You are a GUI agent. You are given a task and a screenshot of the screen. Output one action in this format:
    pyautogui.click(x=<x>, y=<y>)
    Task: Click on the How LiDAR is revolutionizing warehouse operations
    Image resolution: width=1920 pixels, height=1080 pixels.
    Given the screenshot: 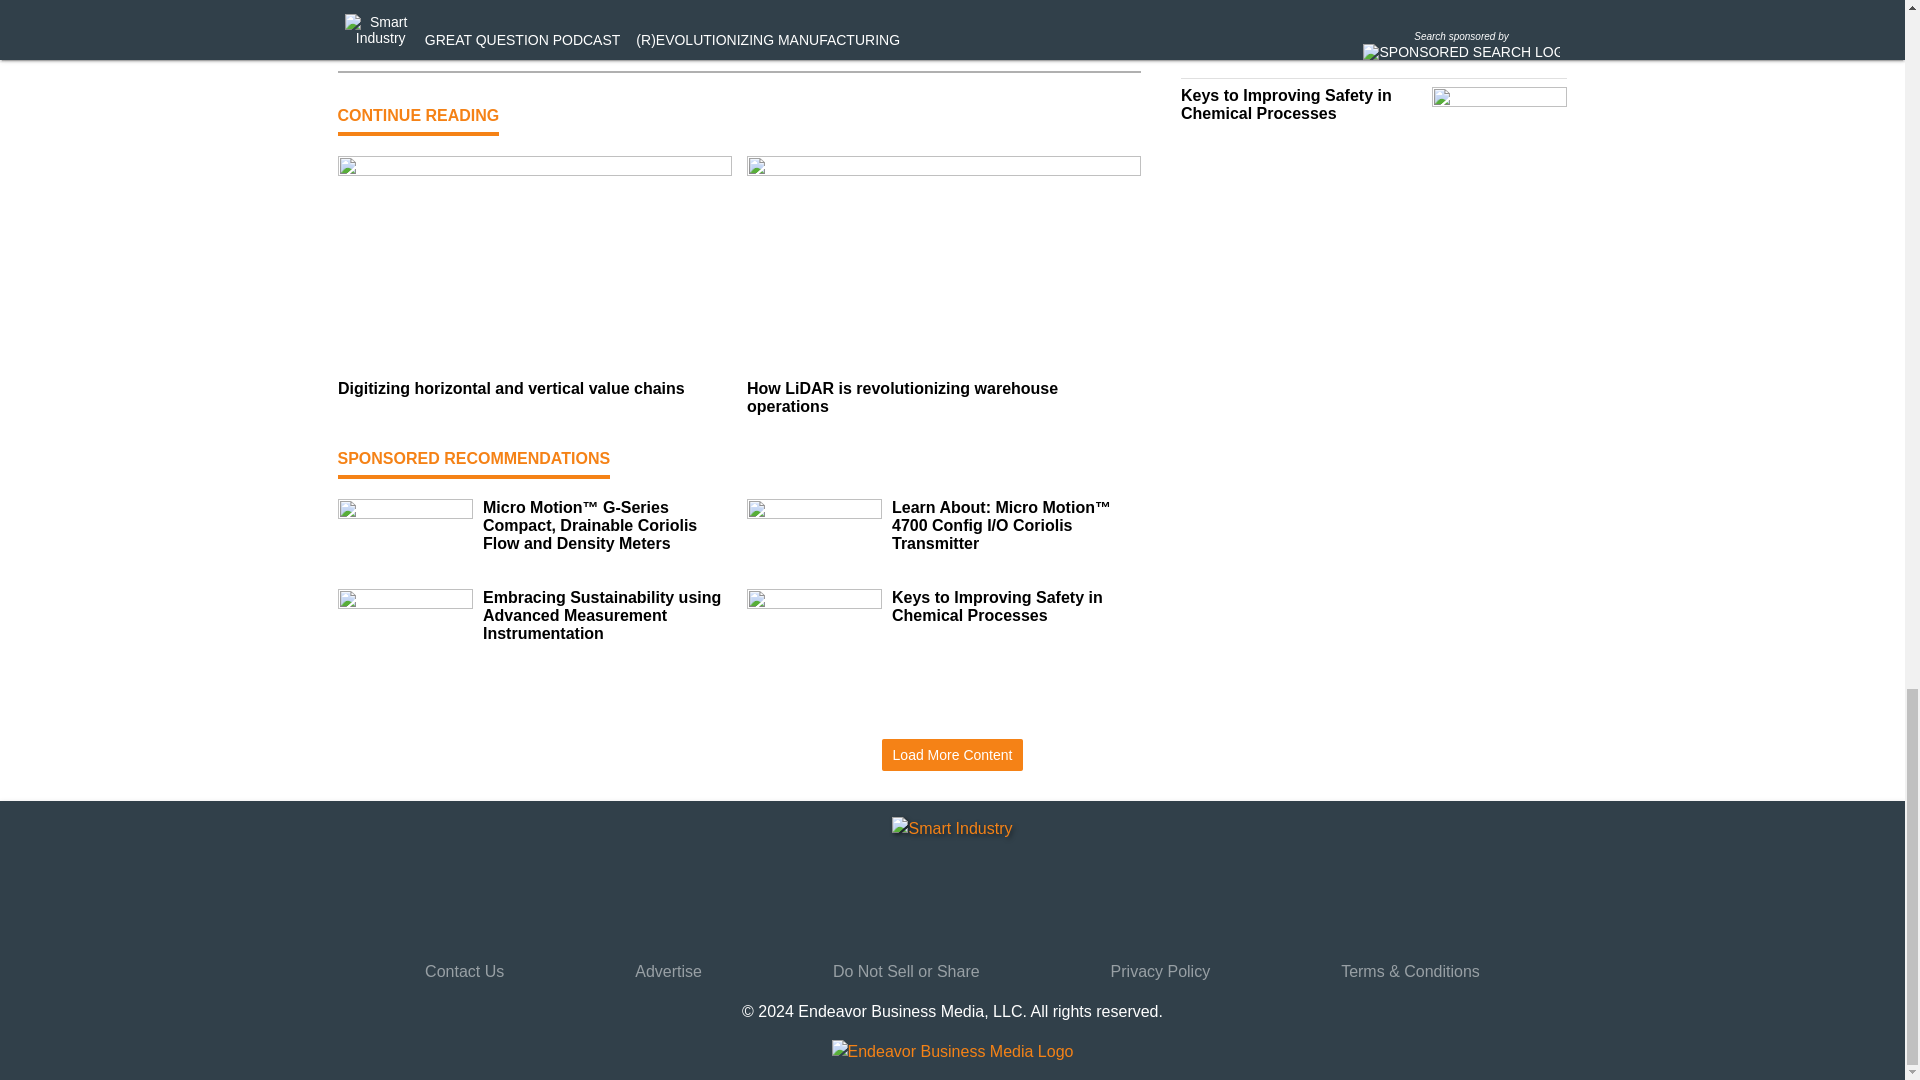 What is the action you would take?
    pyautogui.click(x=943, y=398)
    